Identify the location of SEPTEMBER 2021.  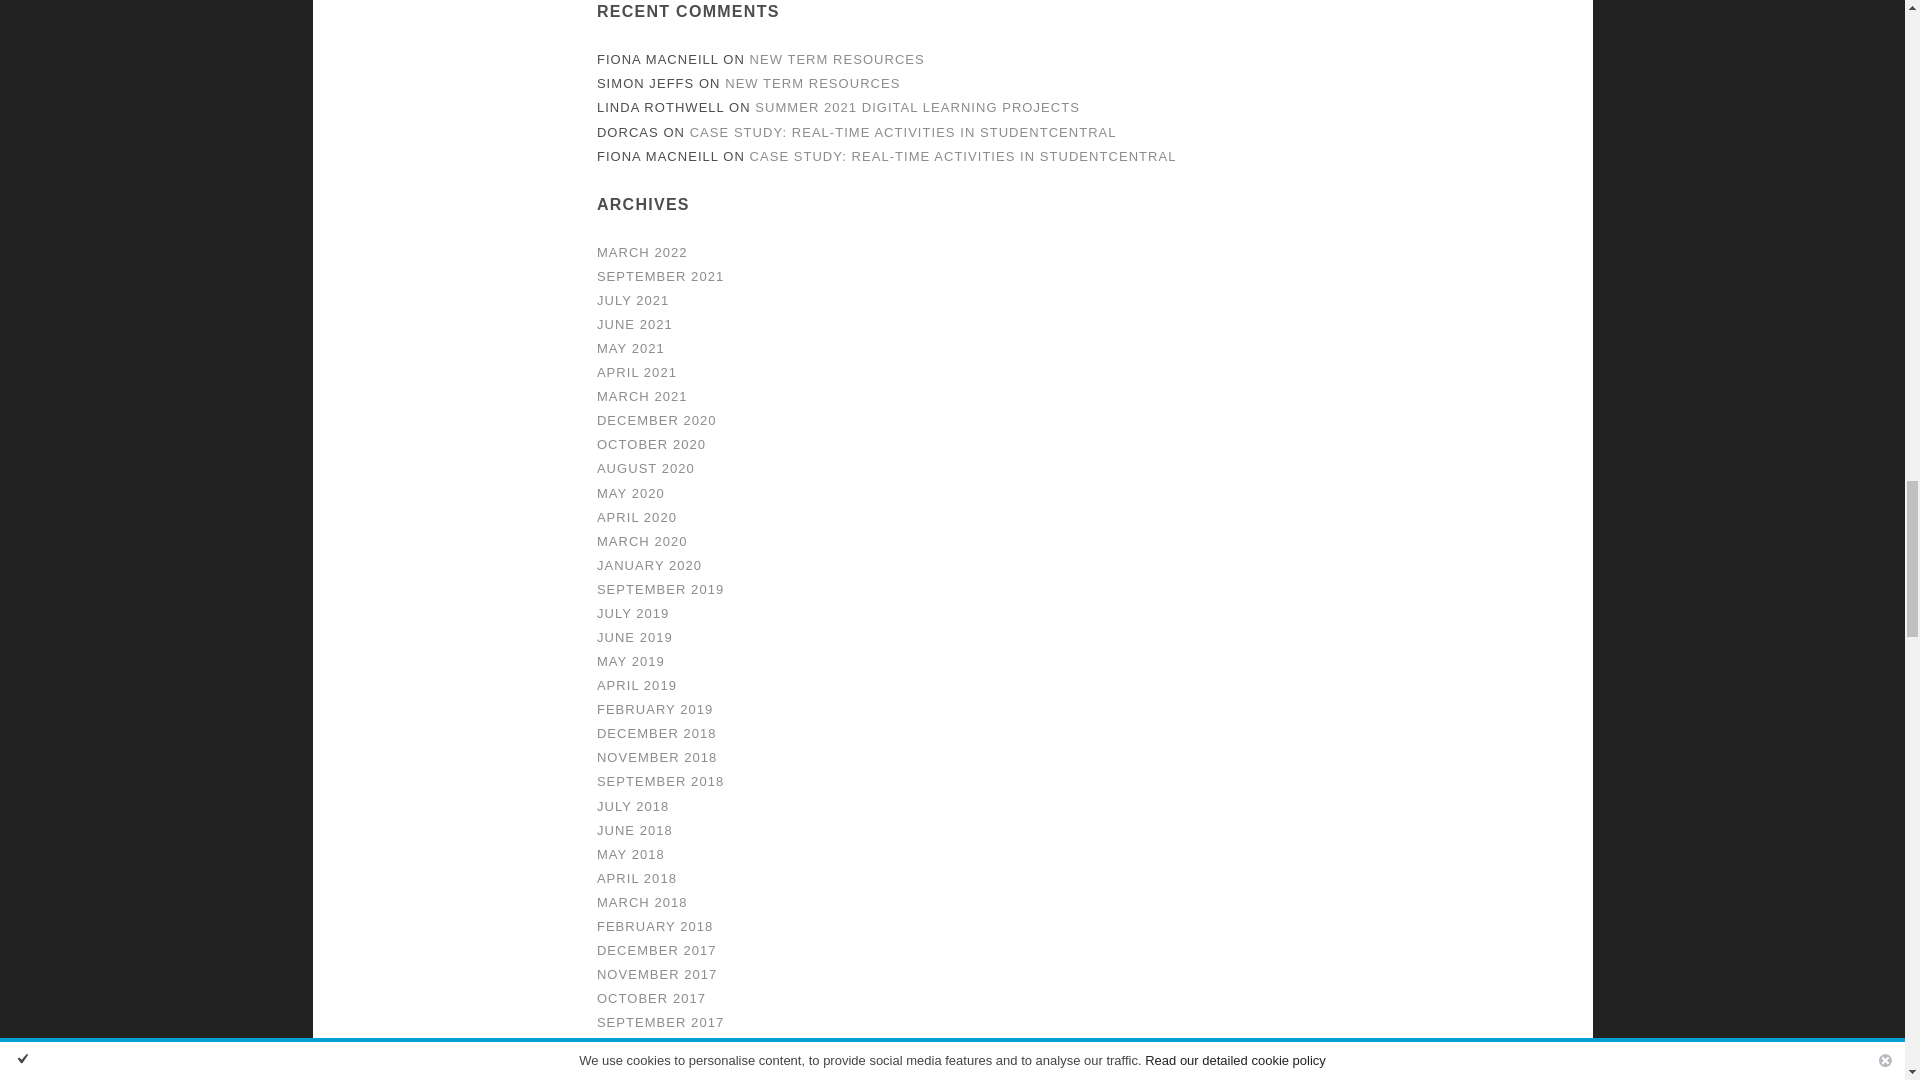
(660, 276).